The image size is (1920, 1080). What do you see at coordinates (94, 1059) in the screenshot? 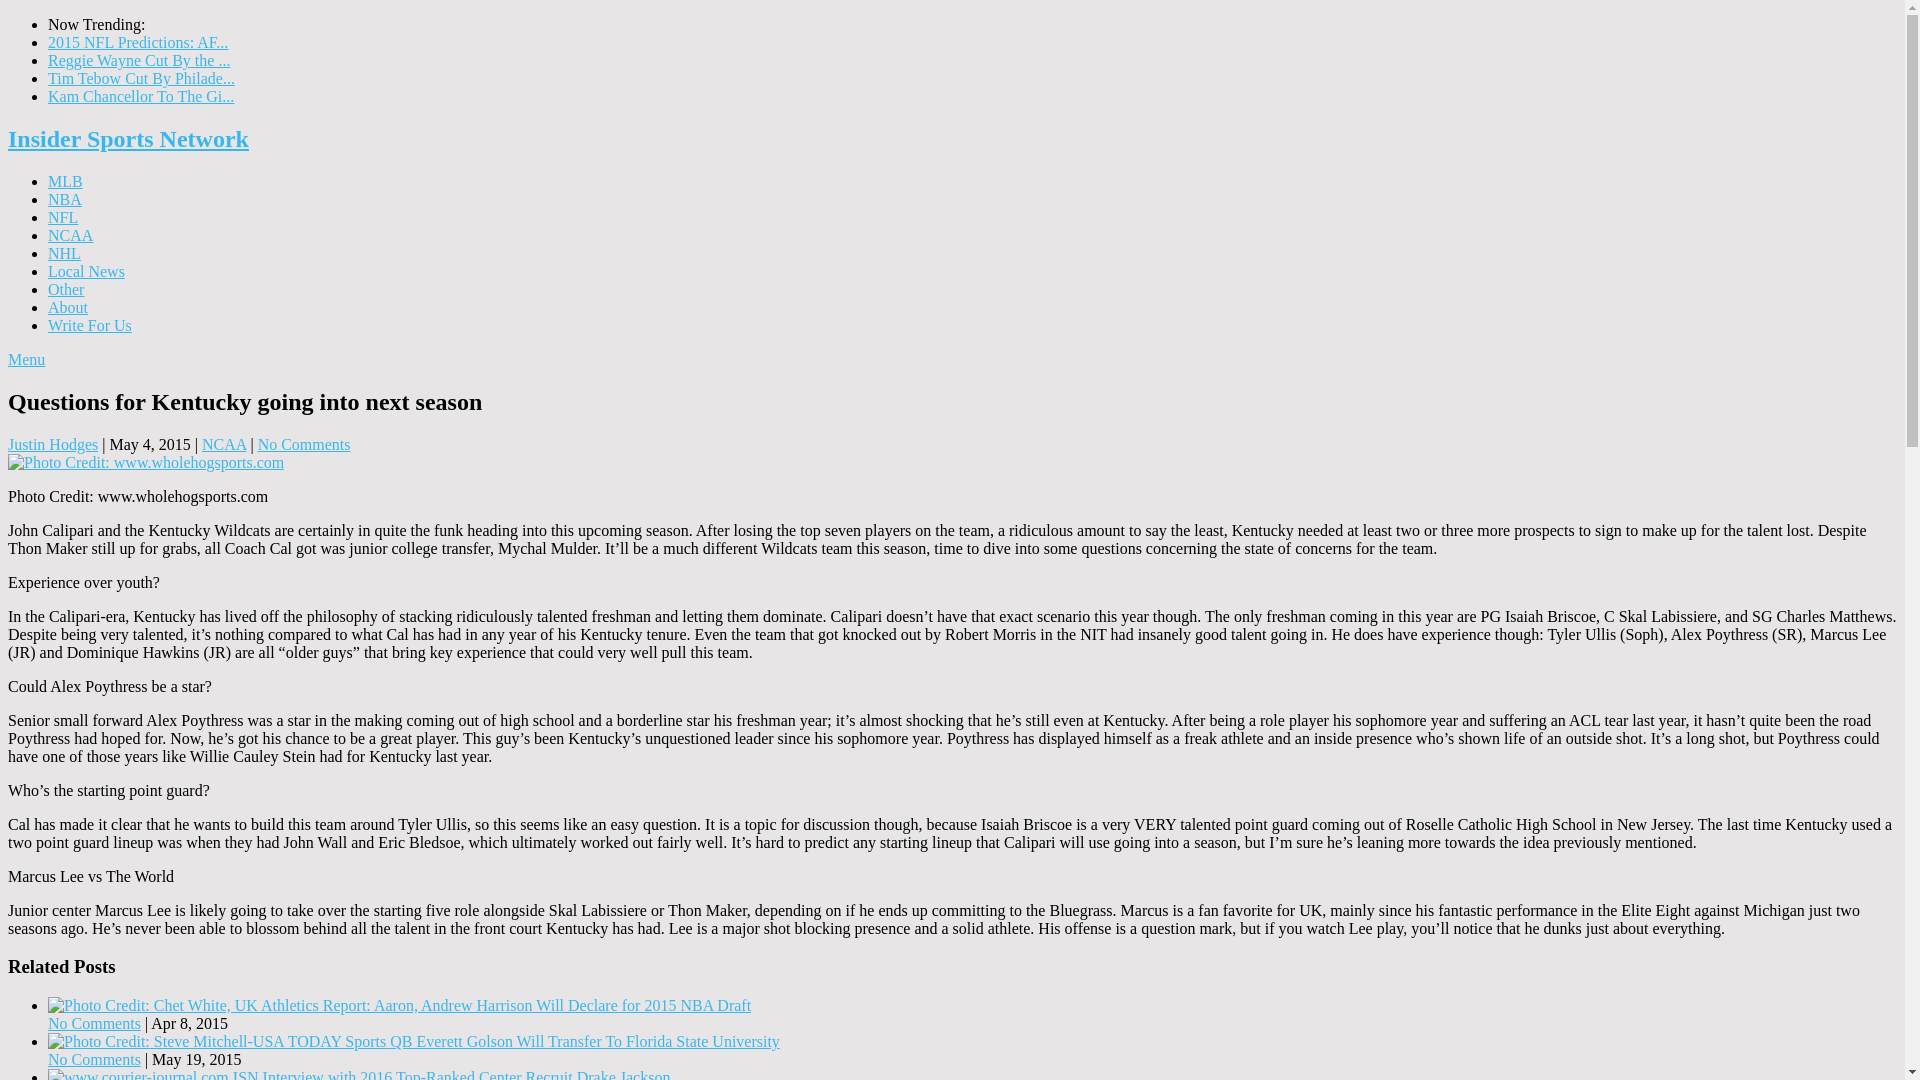
I see `No Comments` at bounding box center [94, 1059].